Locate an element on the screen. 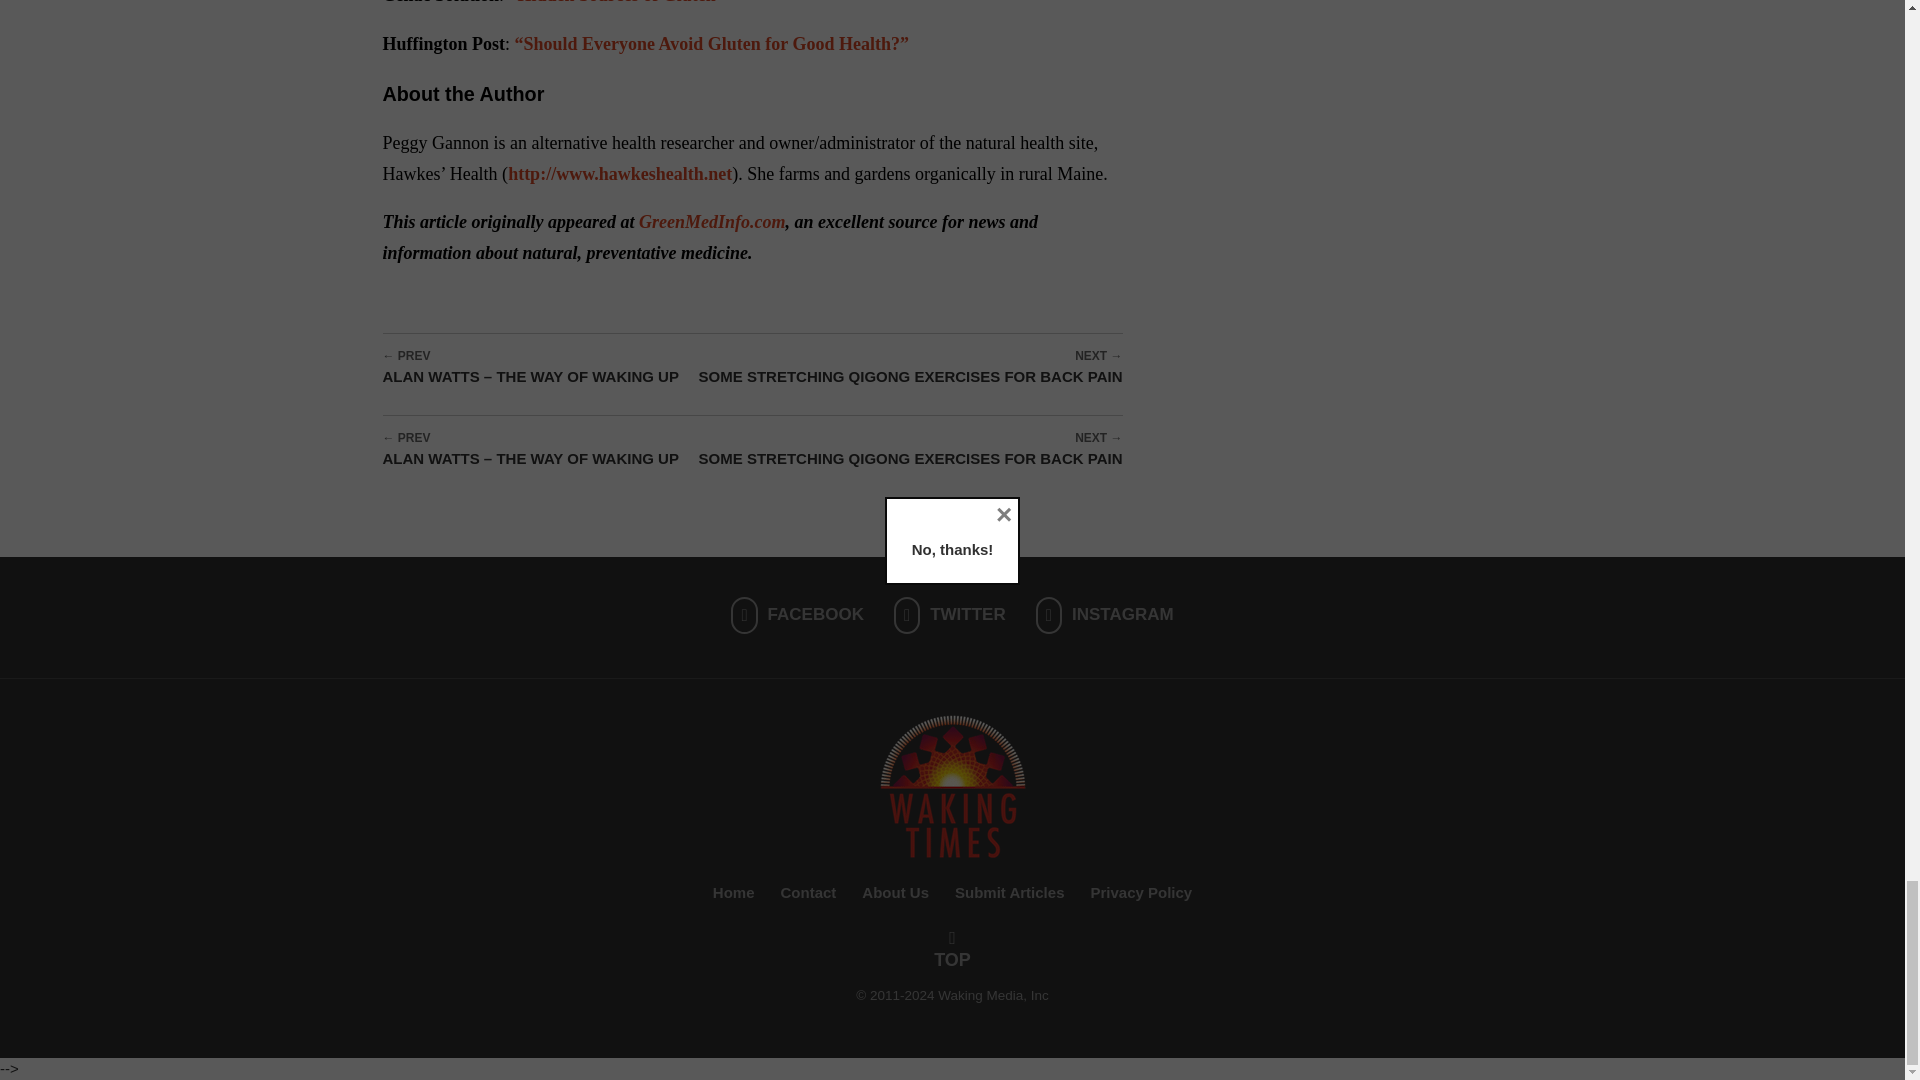  Waking Times is located at coordinates (952, 786).